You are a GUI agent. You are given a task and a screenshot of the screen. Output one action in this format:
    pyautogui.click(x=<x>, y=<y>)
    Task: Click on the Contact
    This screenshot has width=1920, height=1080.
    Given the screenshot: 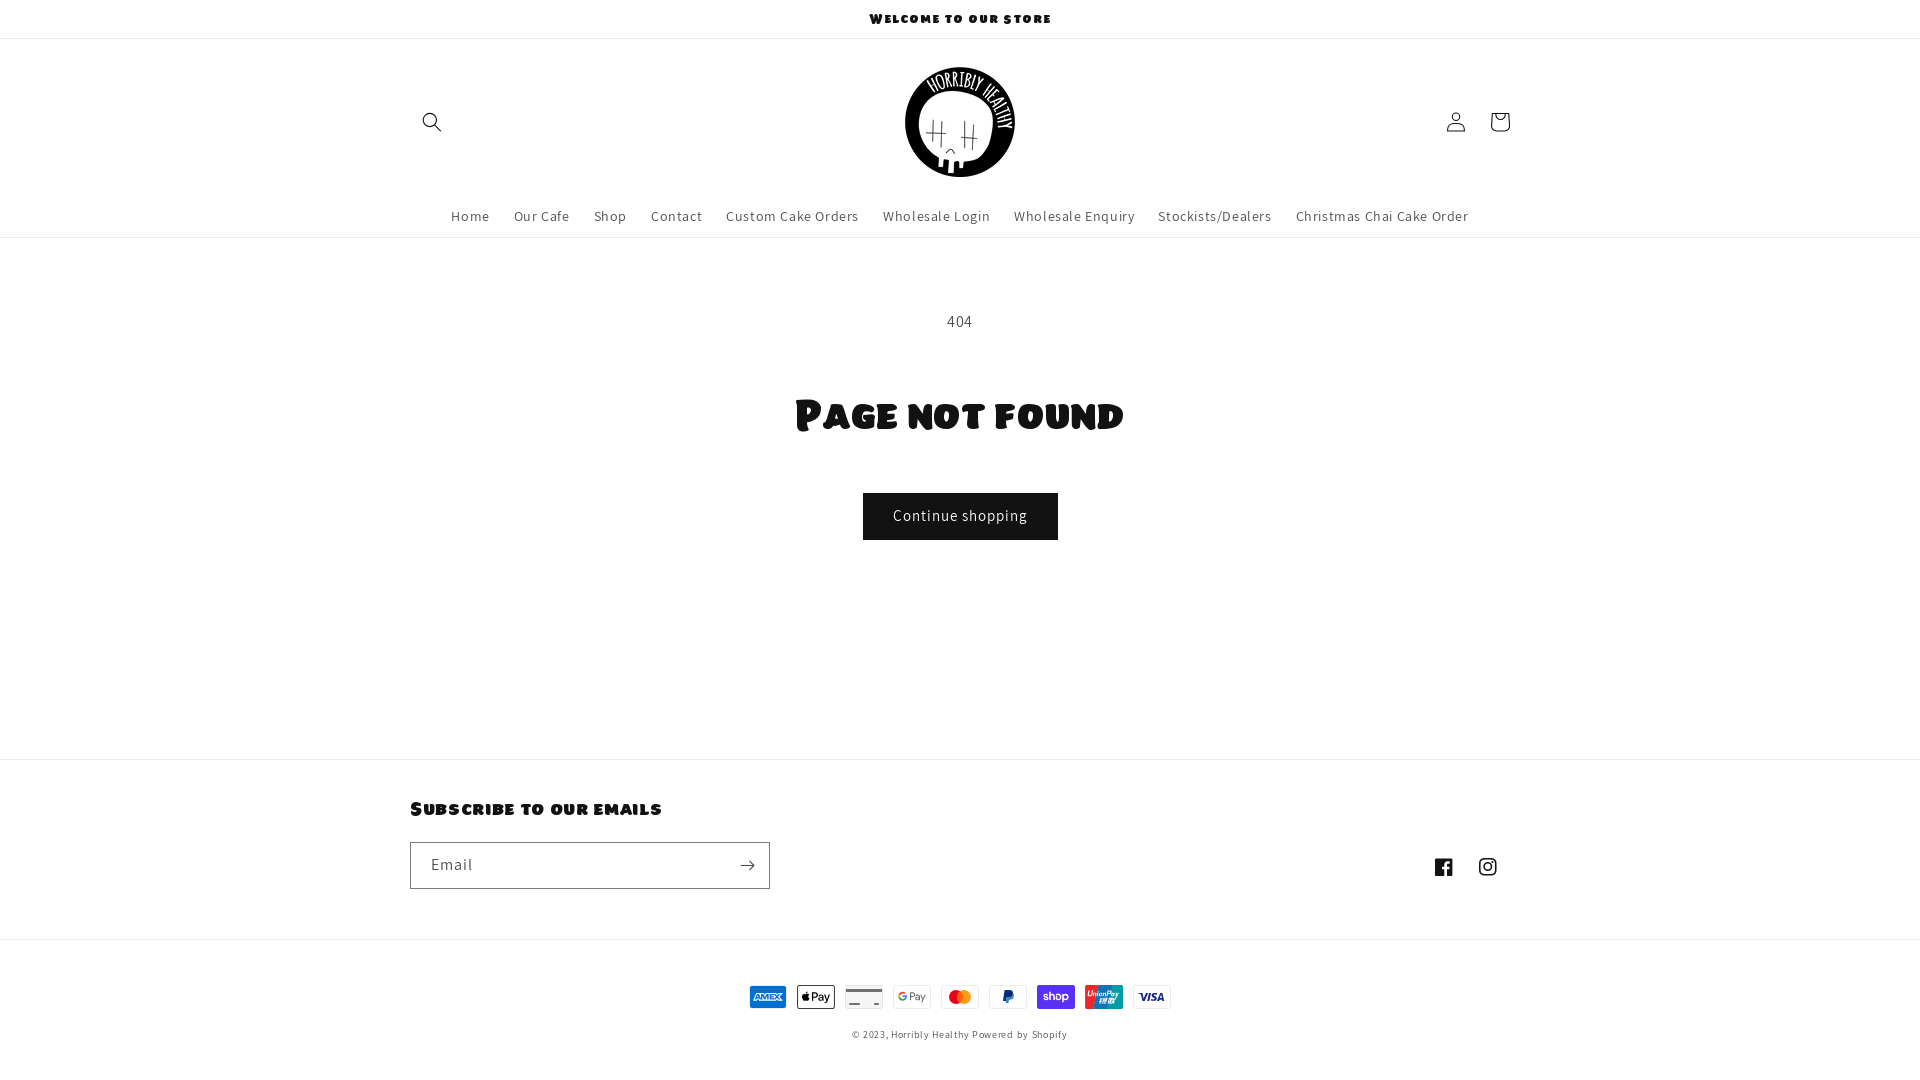 What is the action you would take?
    pyautogui.click(x=676, y=216)
    